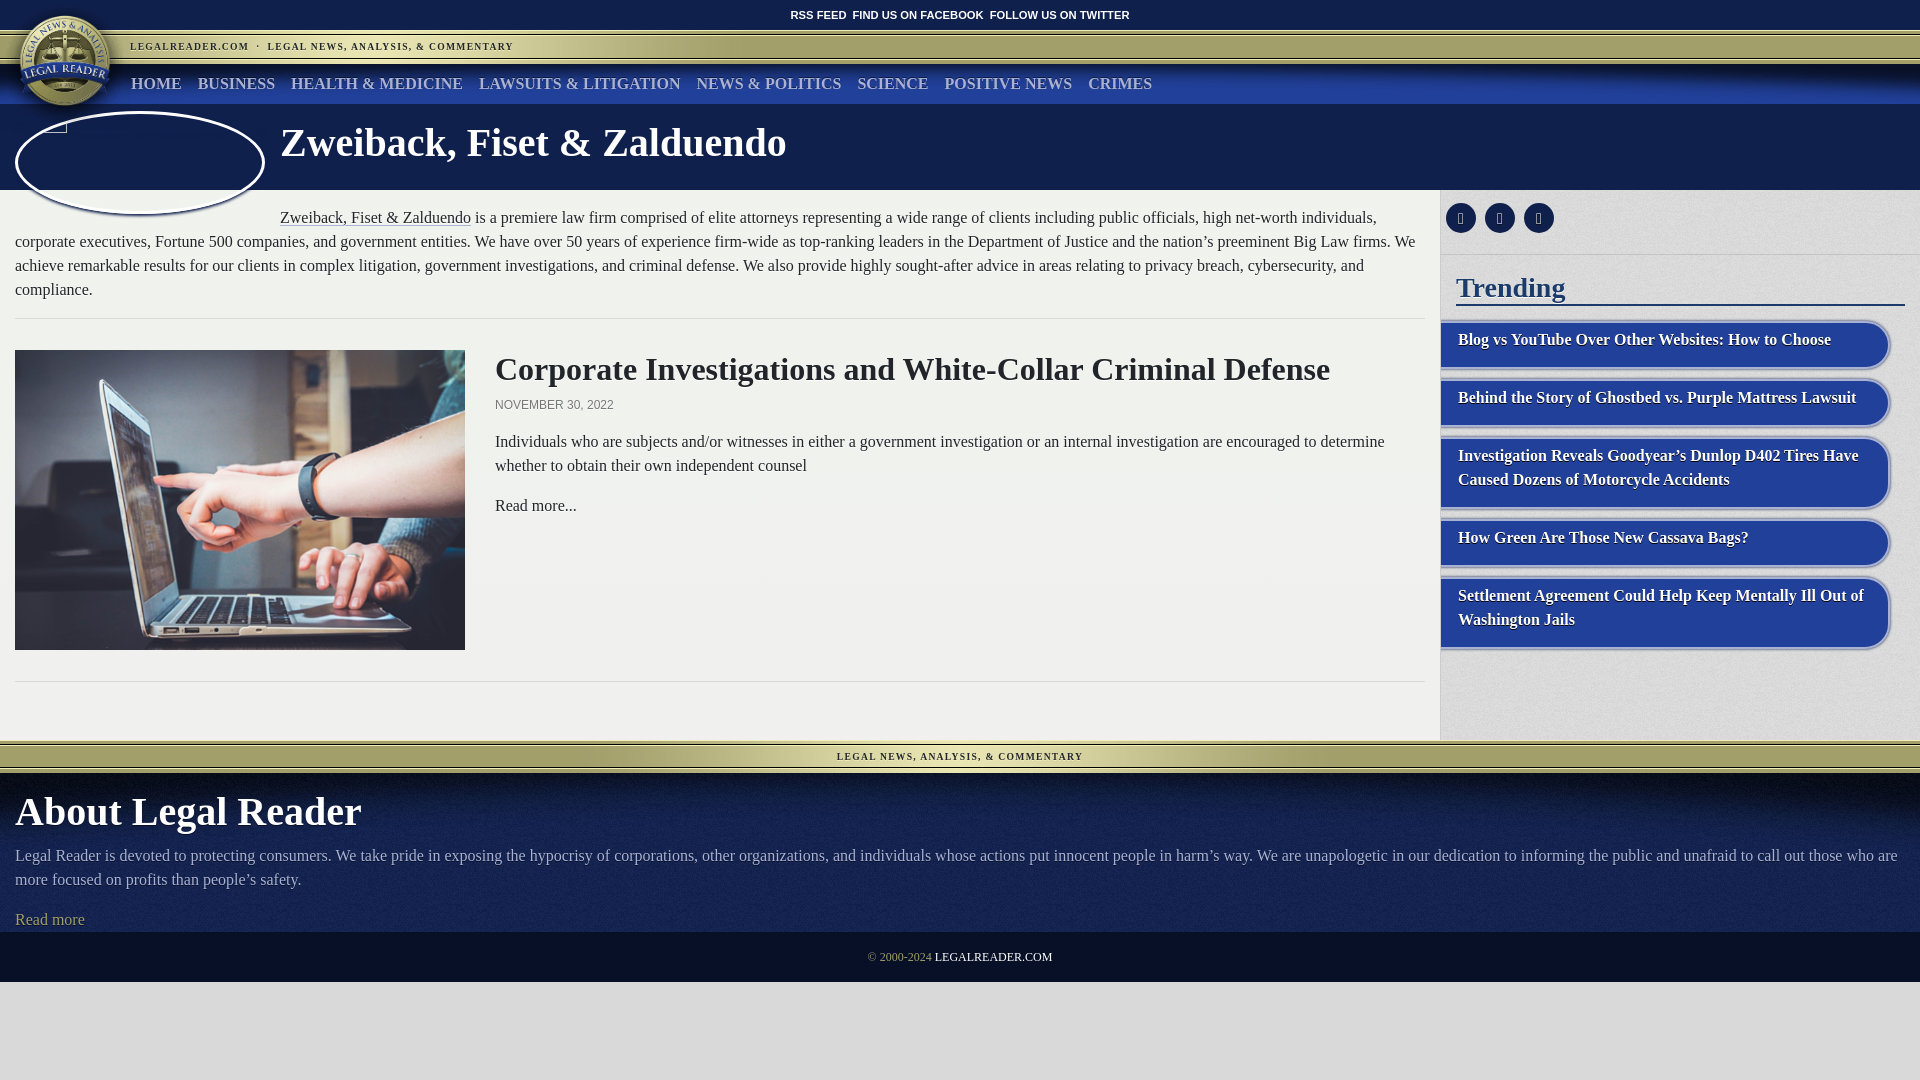 The height and width of the screenshot is (1080, 1920). I want to click on Crimes, so click(1119, 83).